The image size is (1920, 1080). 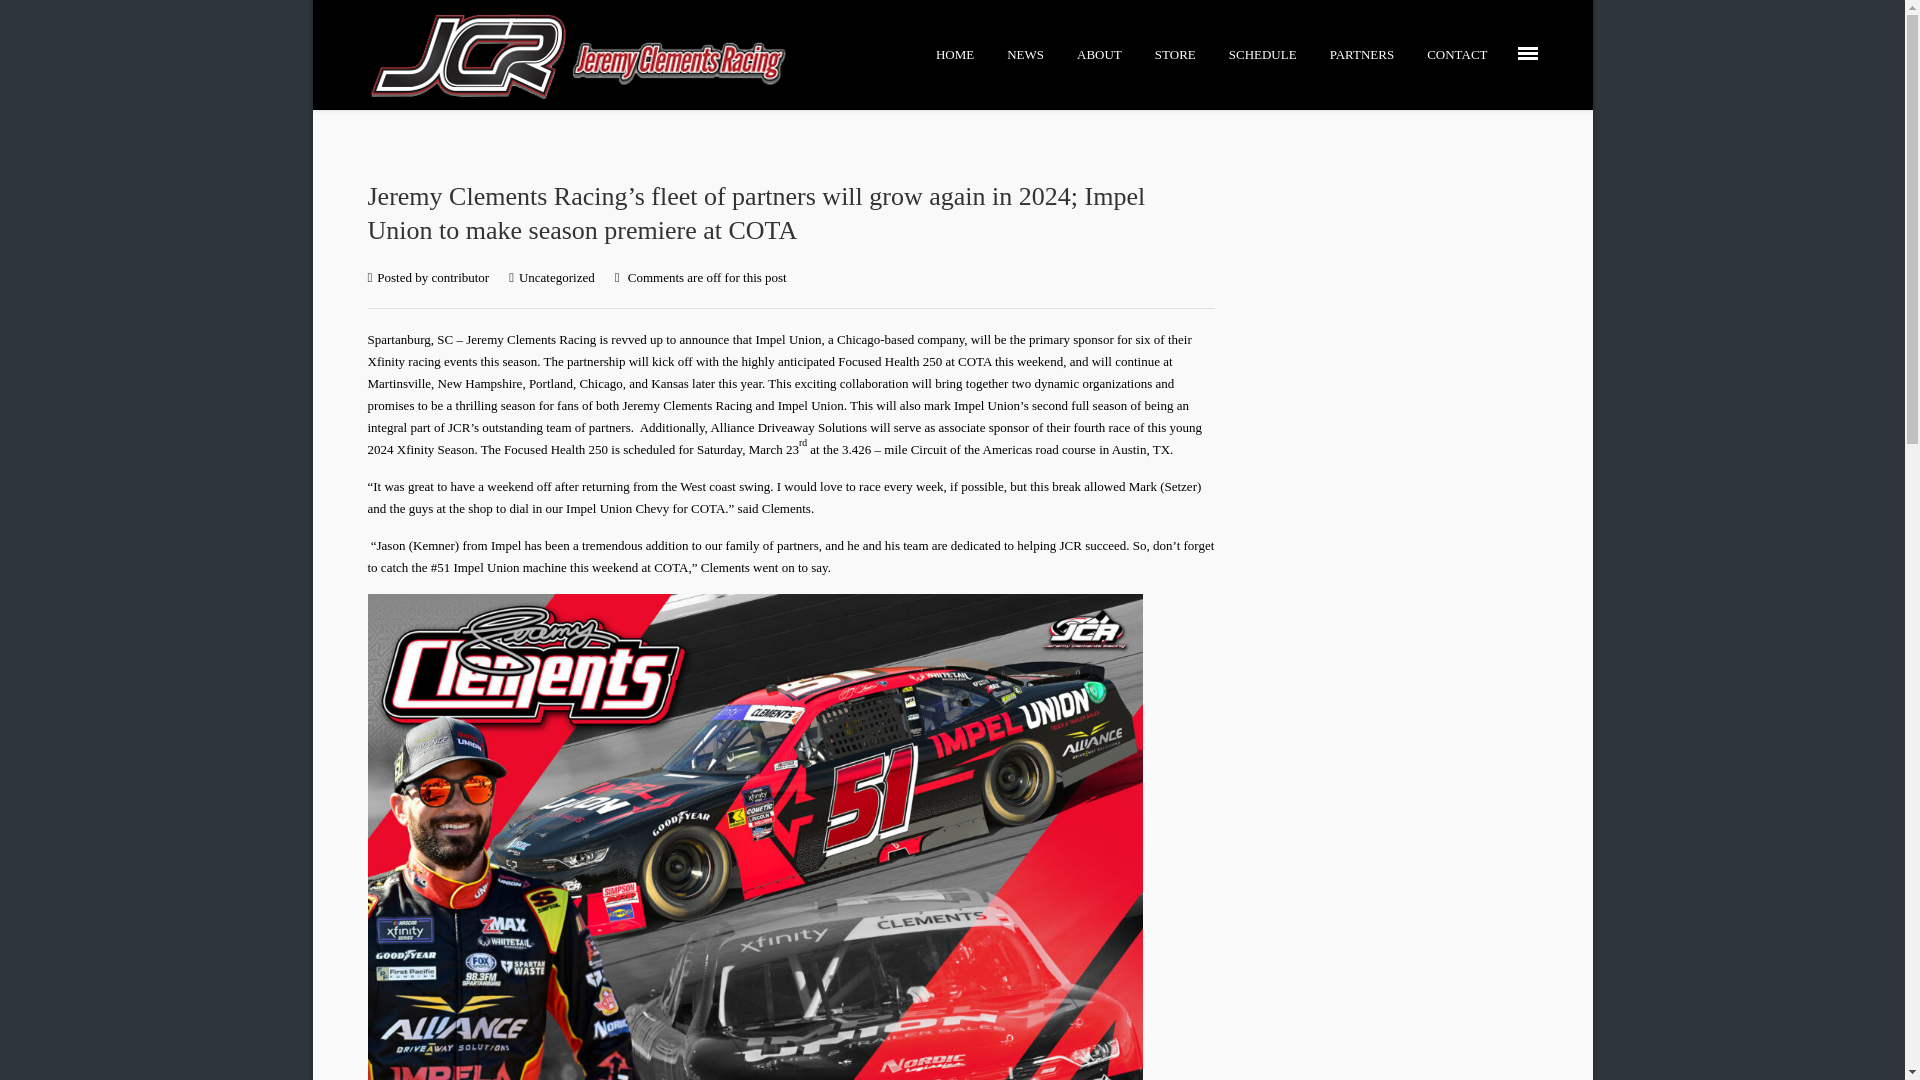 I want to click on STORE, so click(x=1176, y=54).